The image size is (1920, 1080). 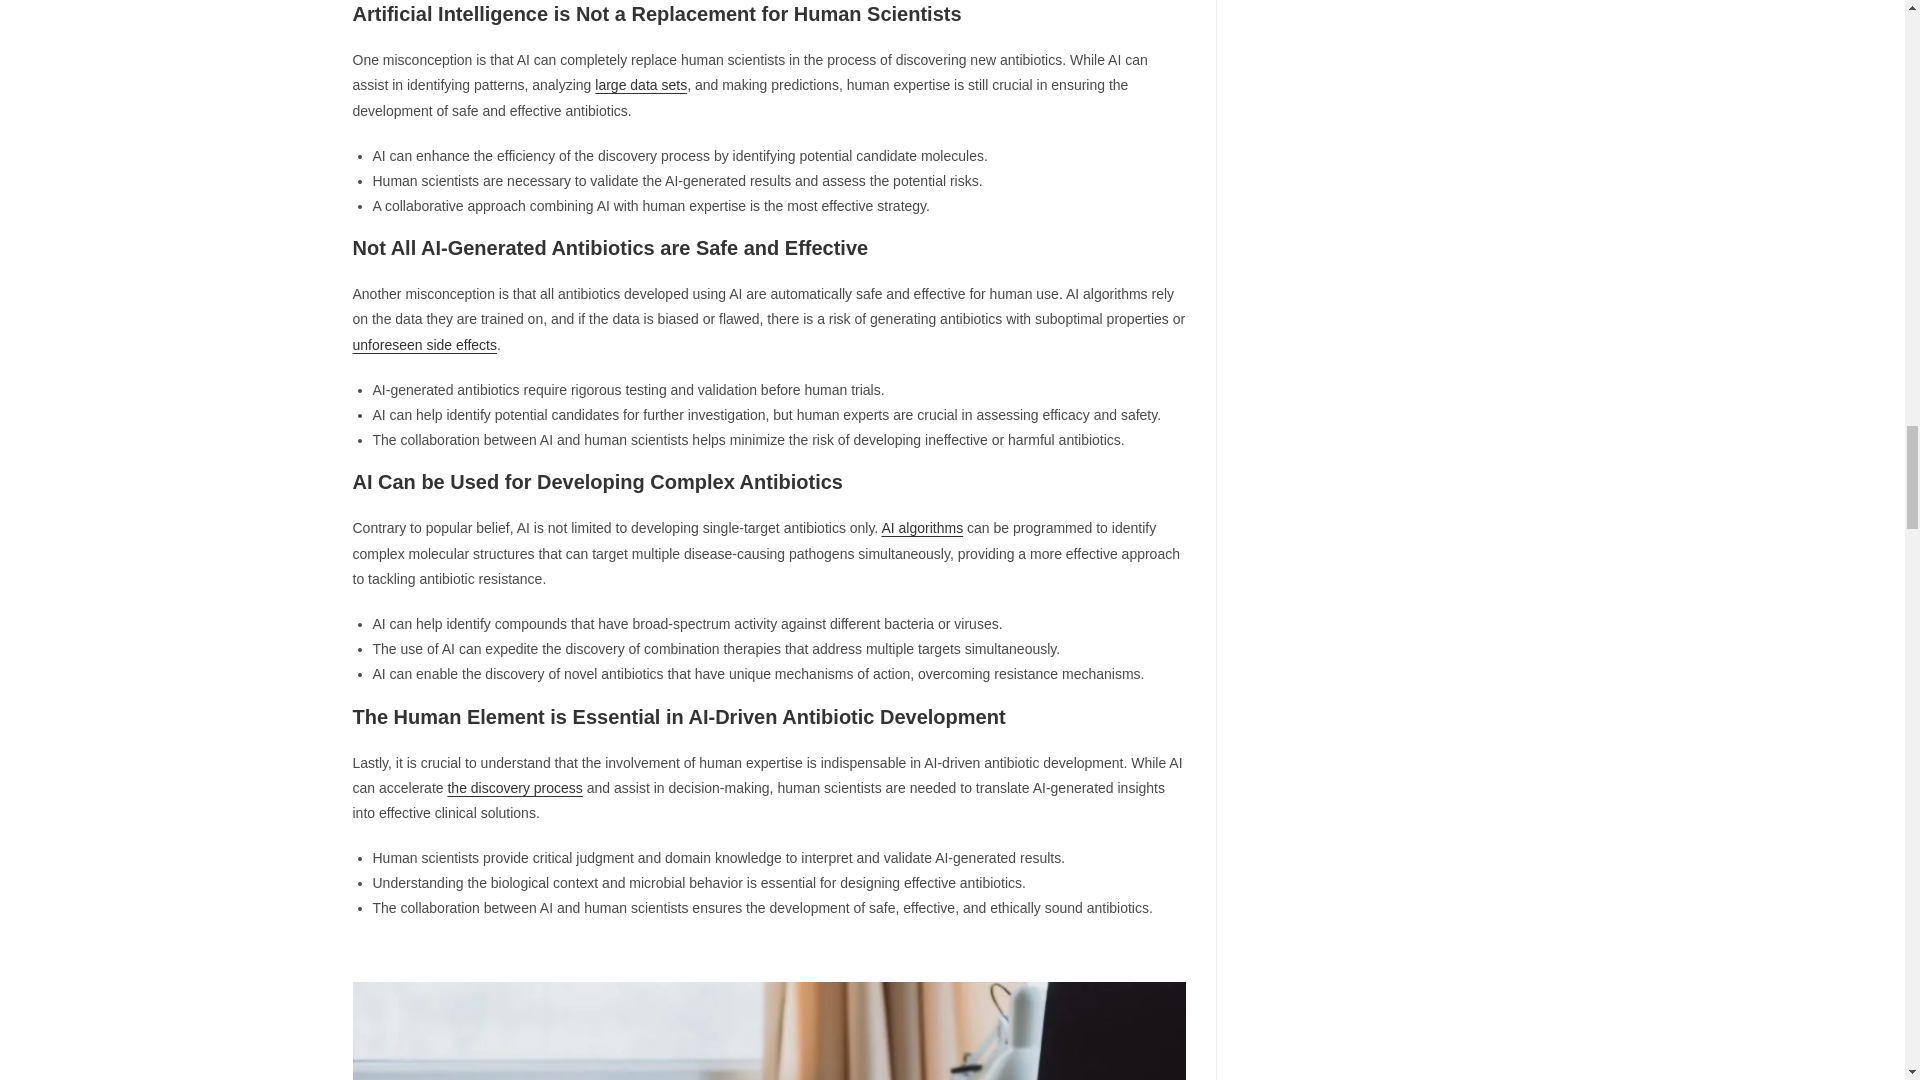 I want to click on Artificial Intelligence Yields New Antibiotic., so click(x=768, y=1030).